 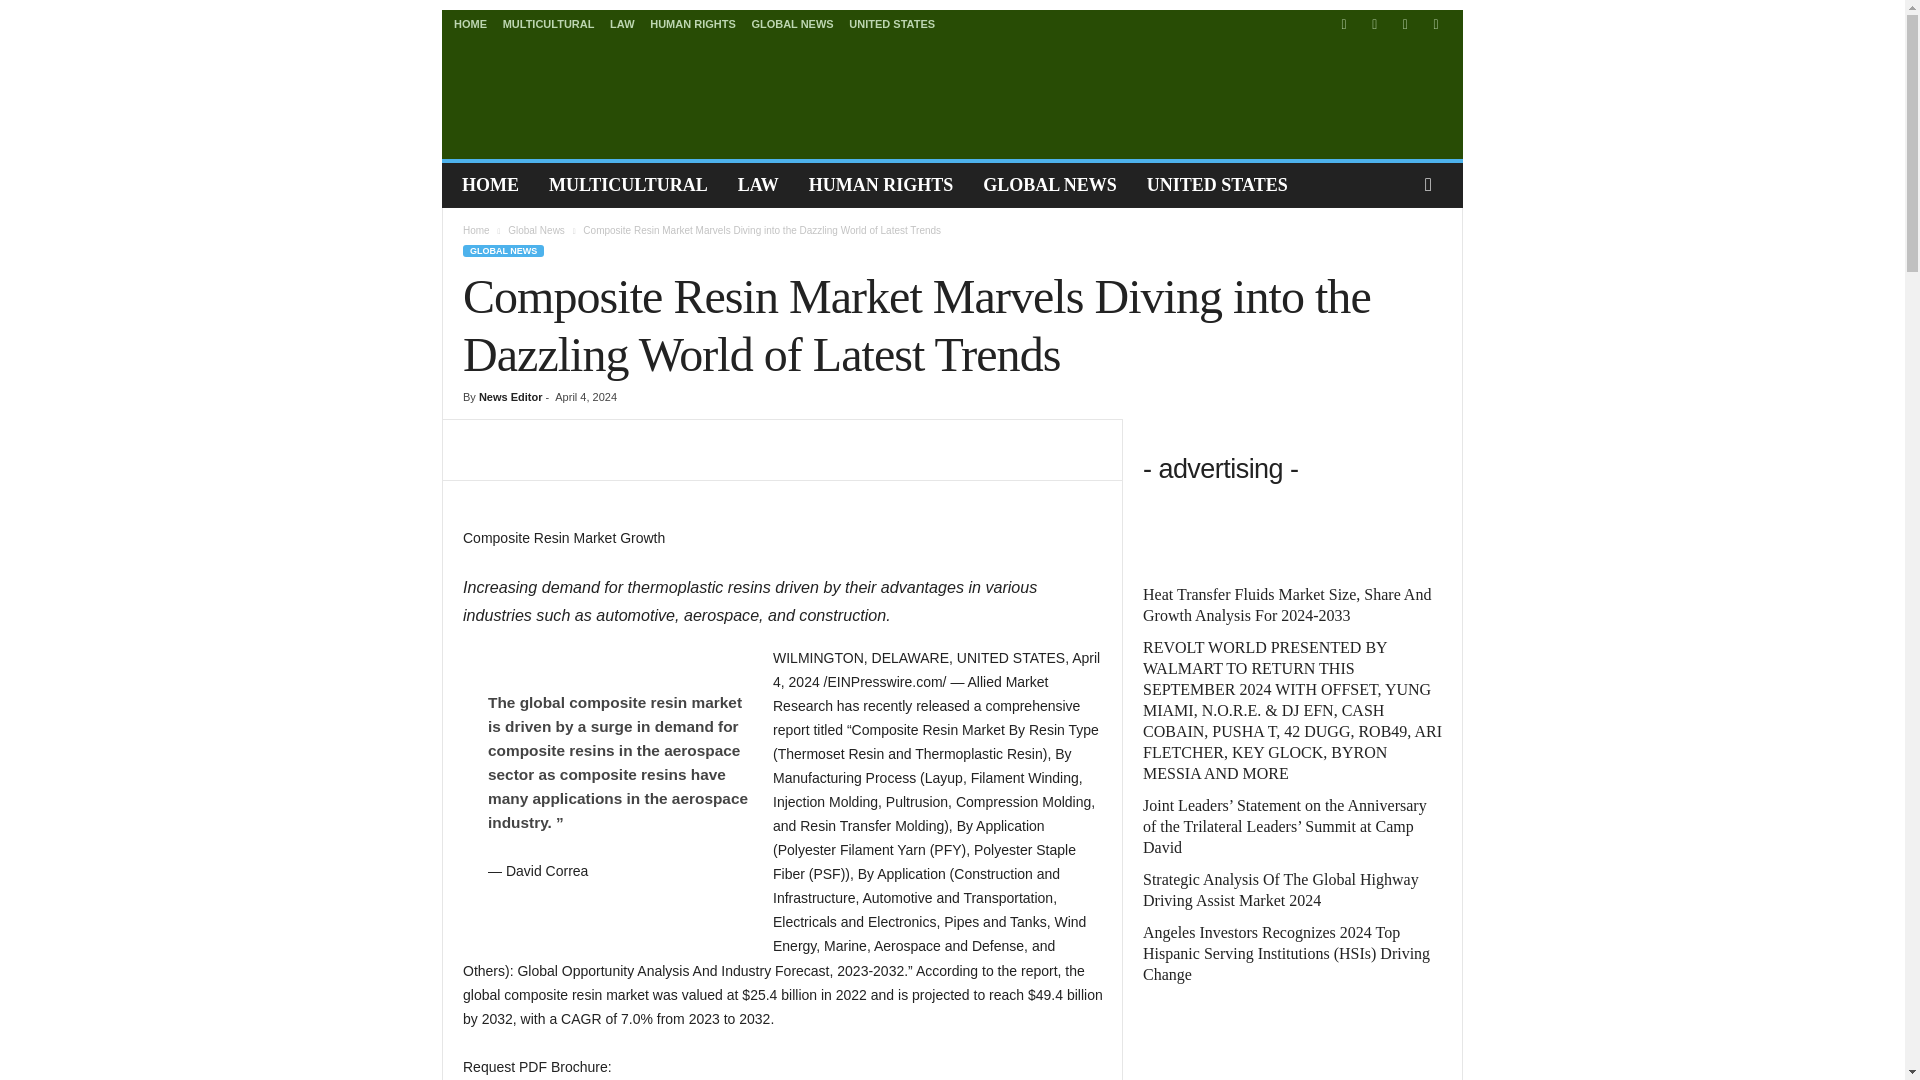 I want to click on Home, so click(x=476, y=230).